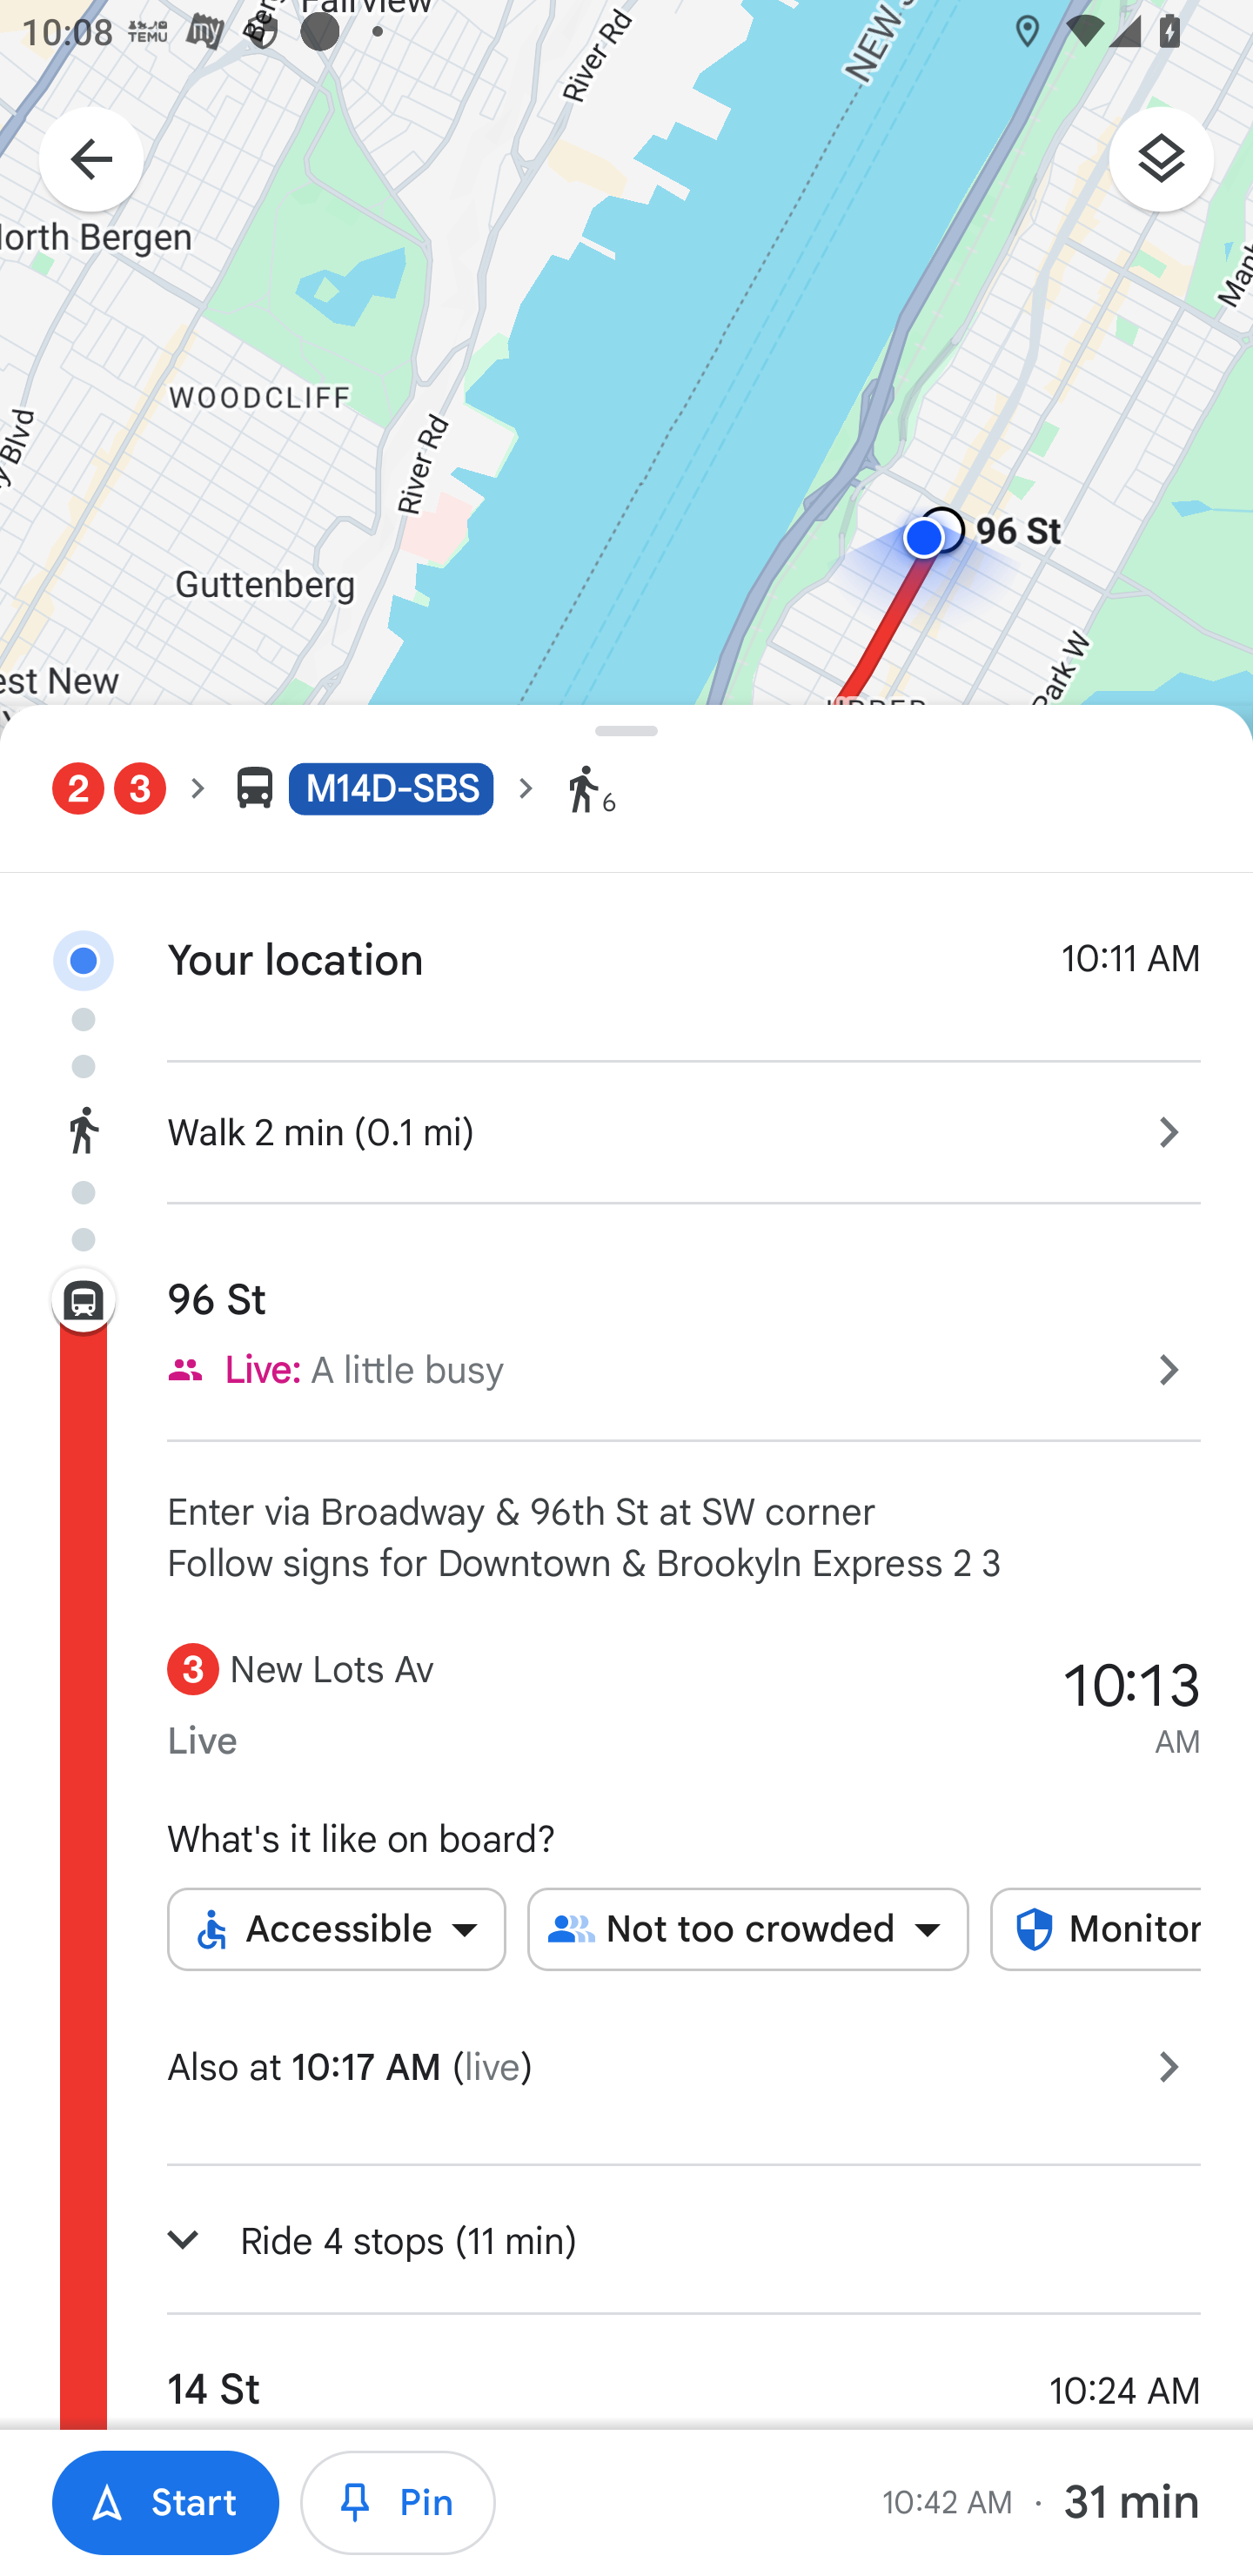  What do you see at coordinates (748, 1929) in the screenshot?
I see `Not too crowded Not too crowded Not too crowded` at bounding box center [748, 1929].